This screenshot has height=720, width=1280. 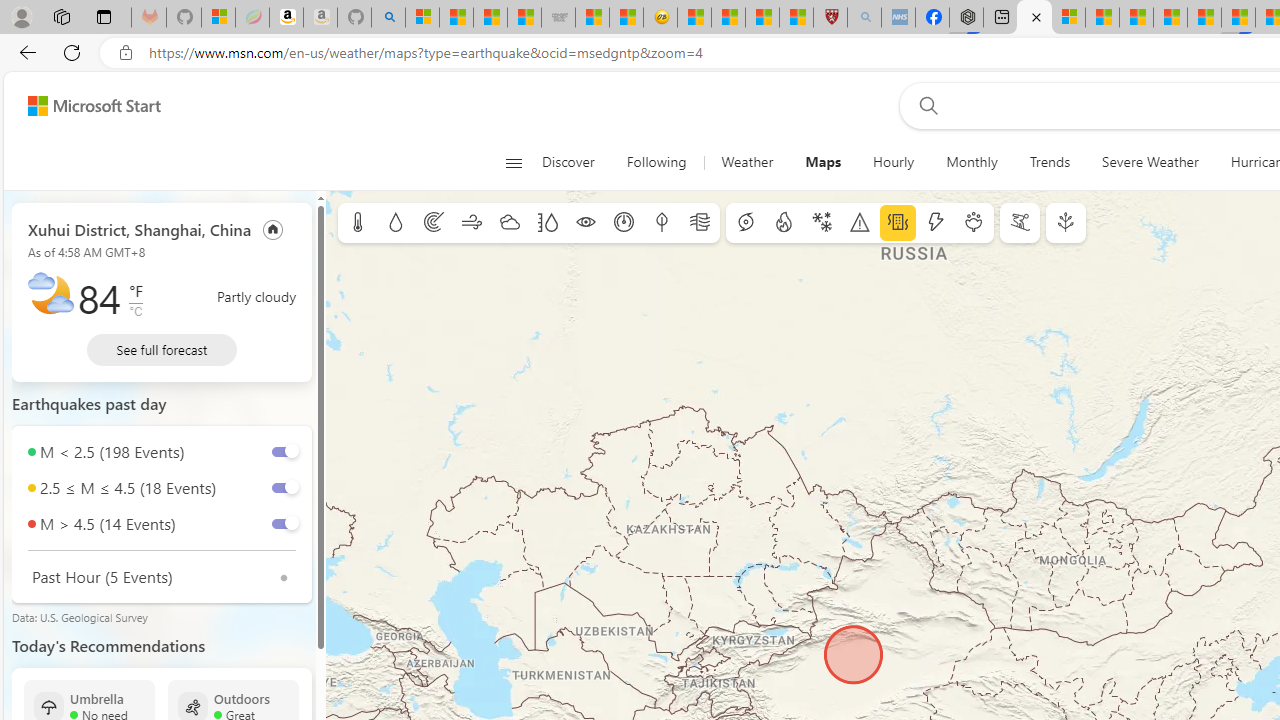 I want to click on Trends, so click(x=1050, y=162).